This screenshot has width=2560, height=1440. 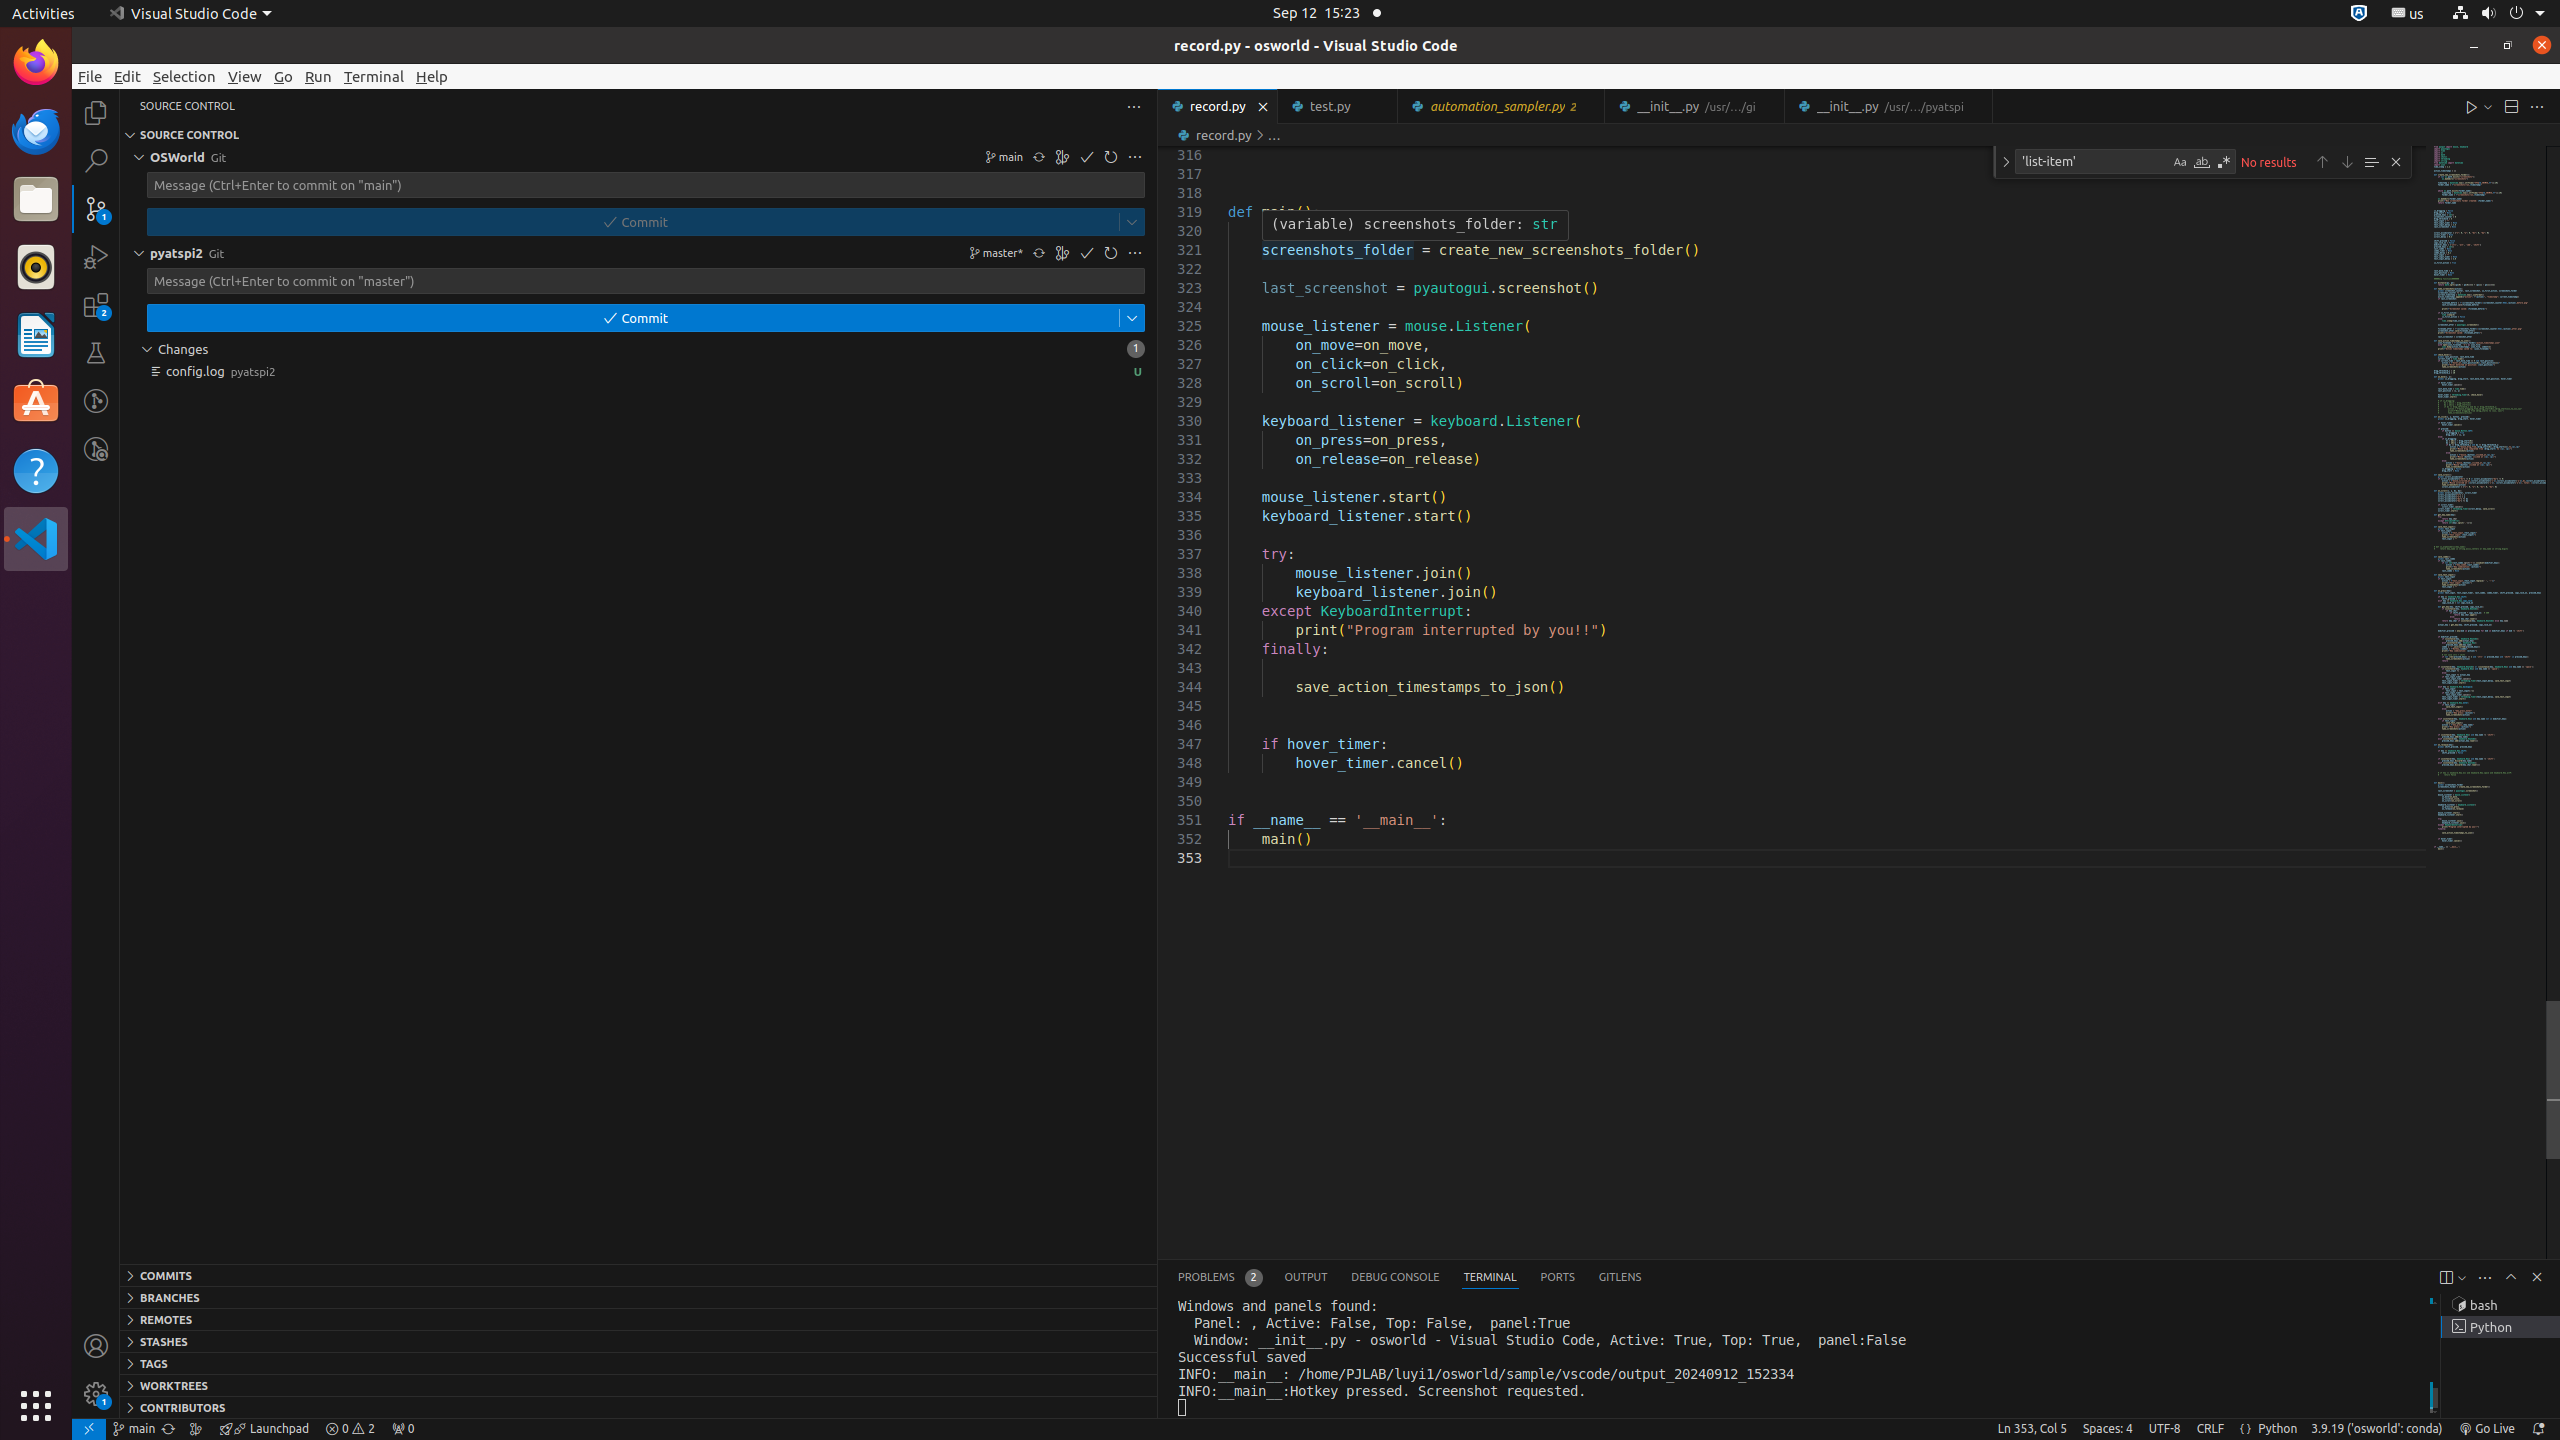 What do you see at coordinates (96, 305) in the screenshot?
I see `Extensions (Ctrl+Shift+X) - 2 require update` at bounding box center [96, 305].